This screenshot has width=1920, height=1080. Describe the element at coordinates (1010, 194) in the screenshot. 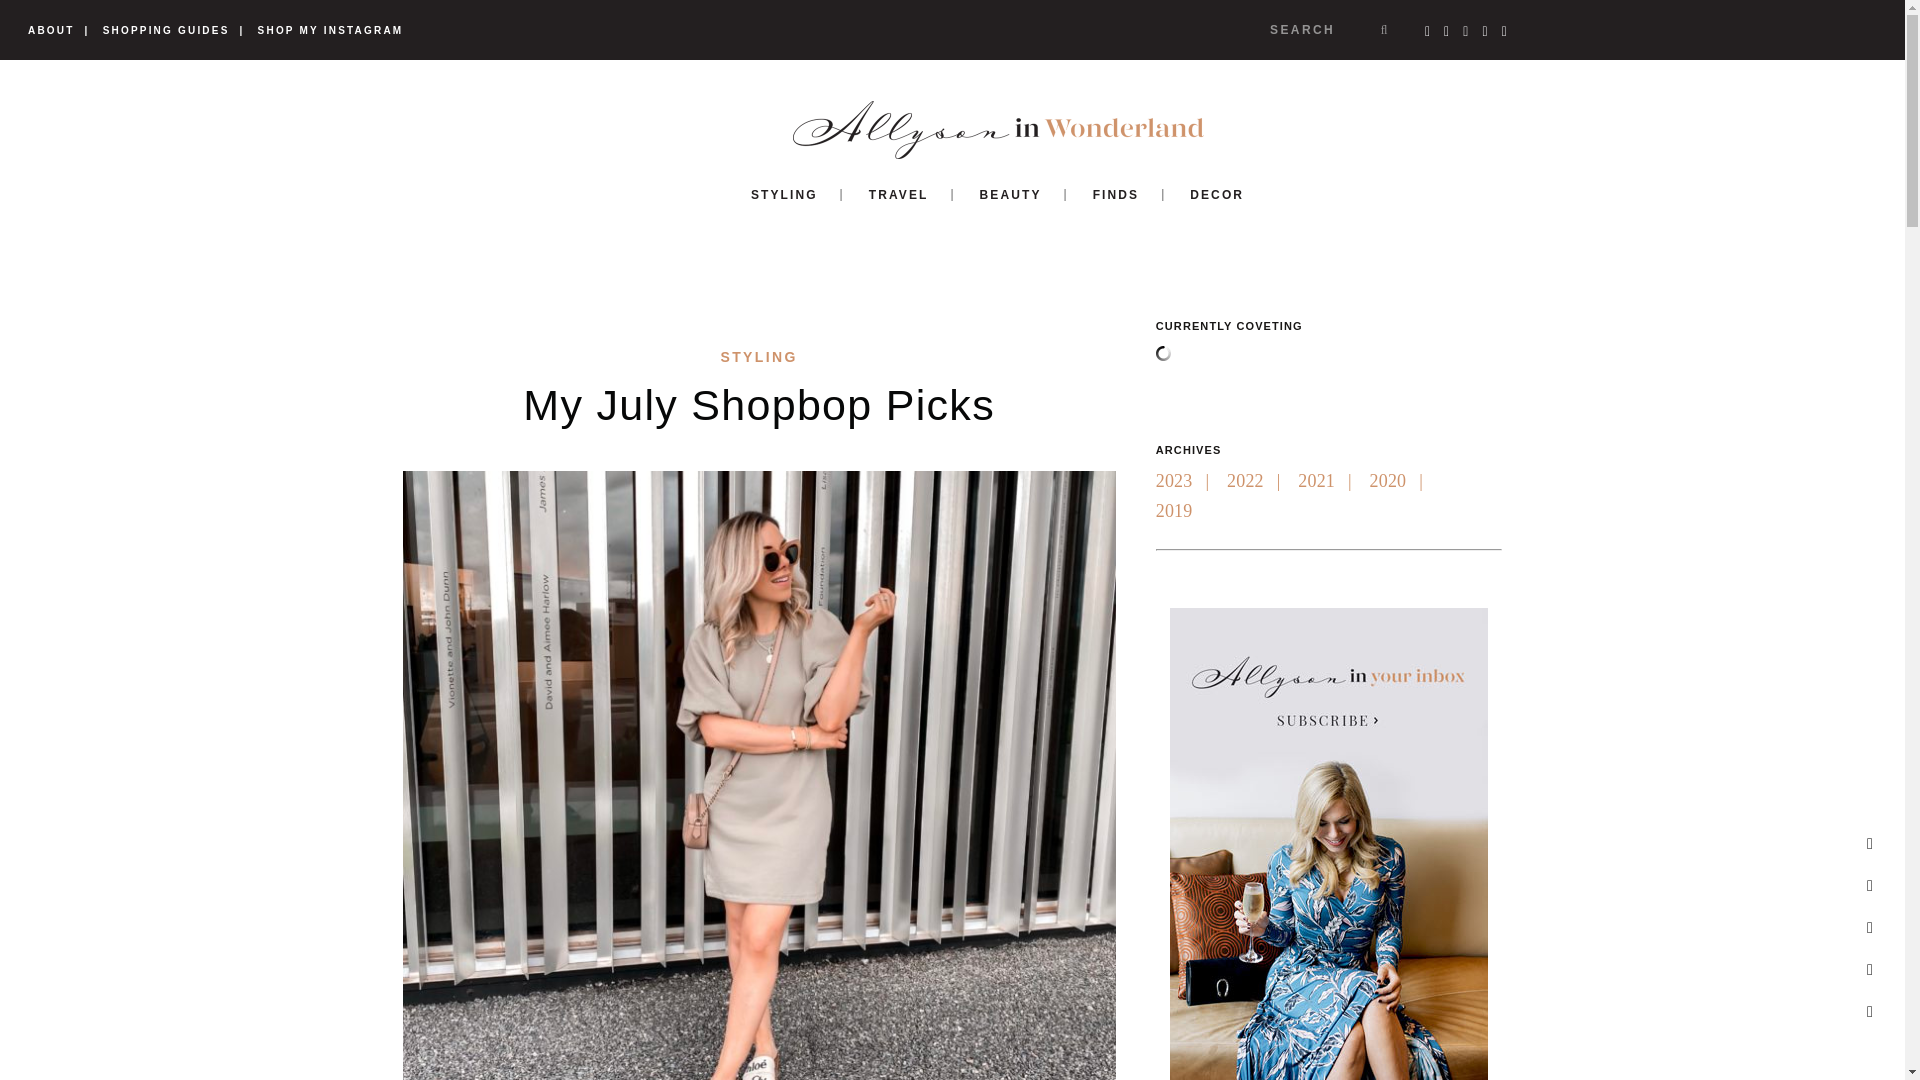

I see `BEAUTY` at that location.